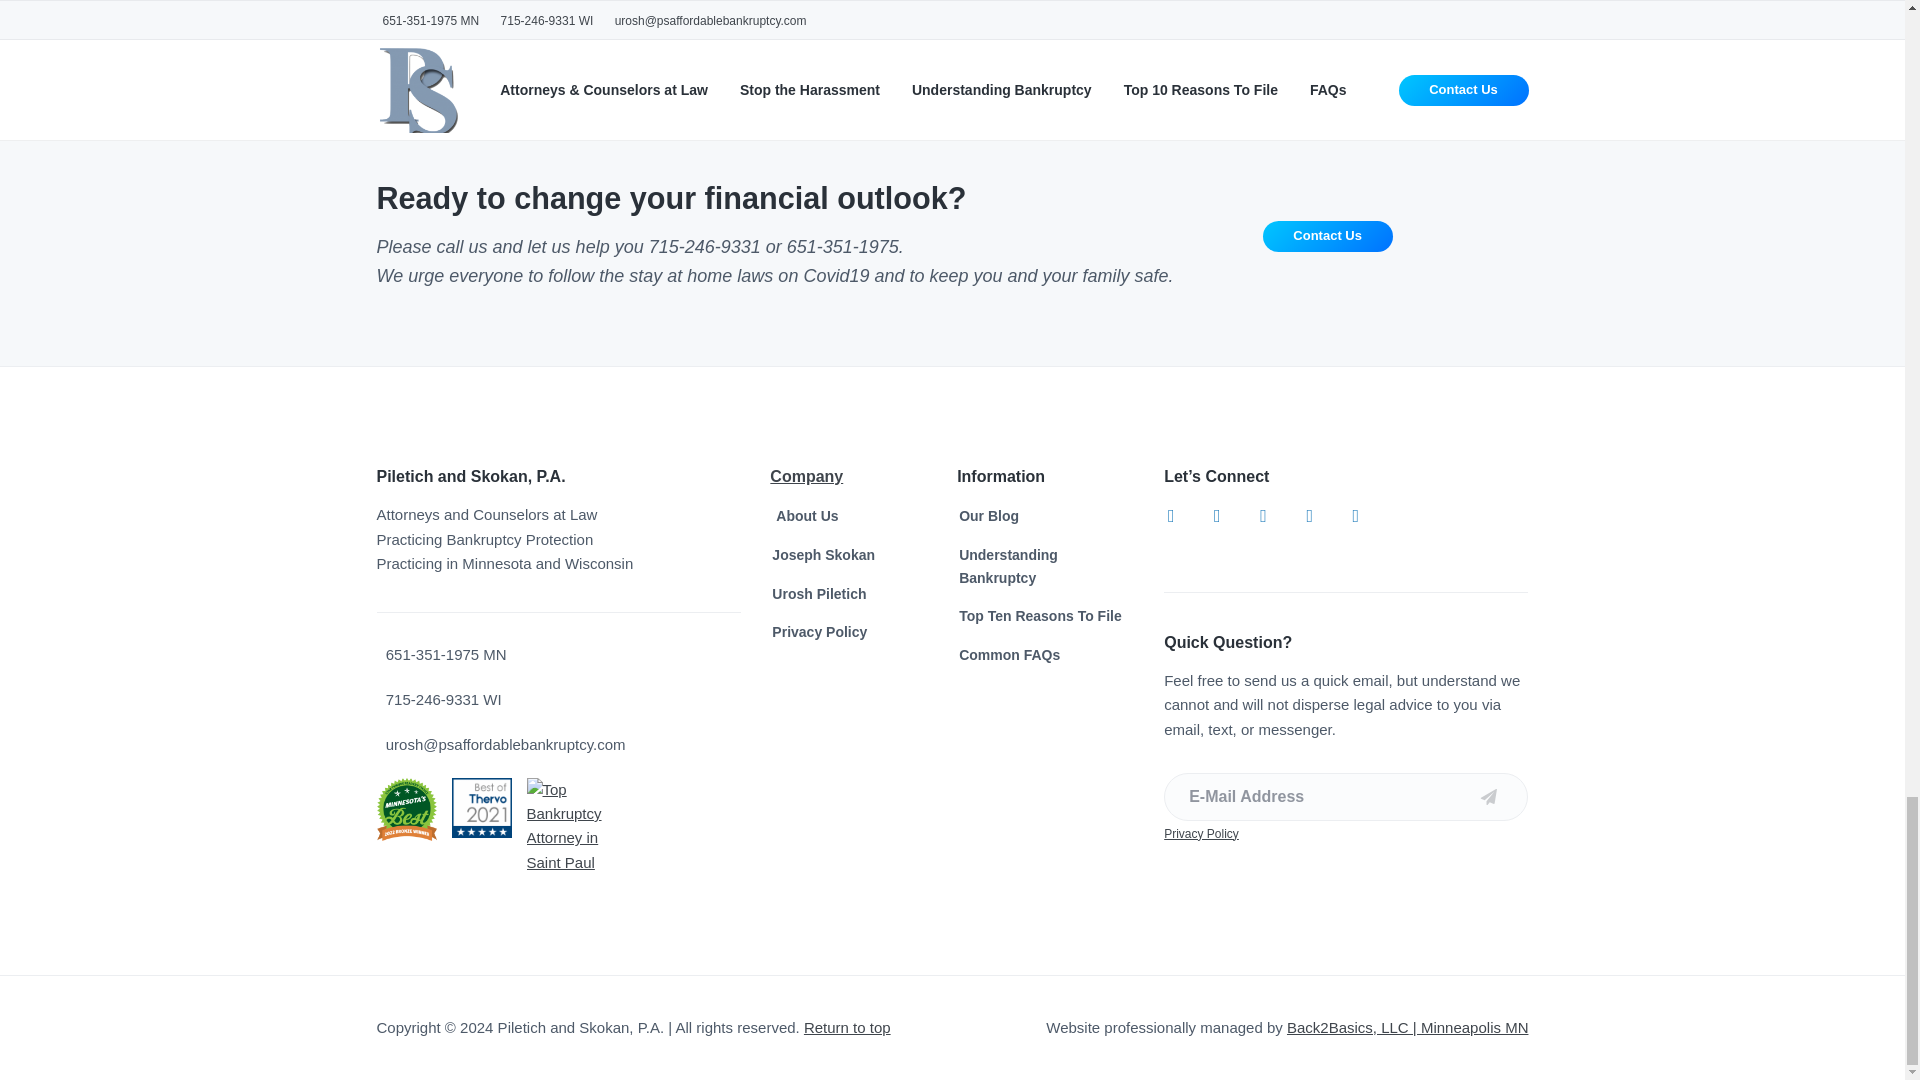  Describe the element at coordinates (1309, 514) in the screenshot. I see `Default Label` at that location.